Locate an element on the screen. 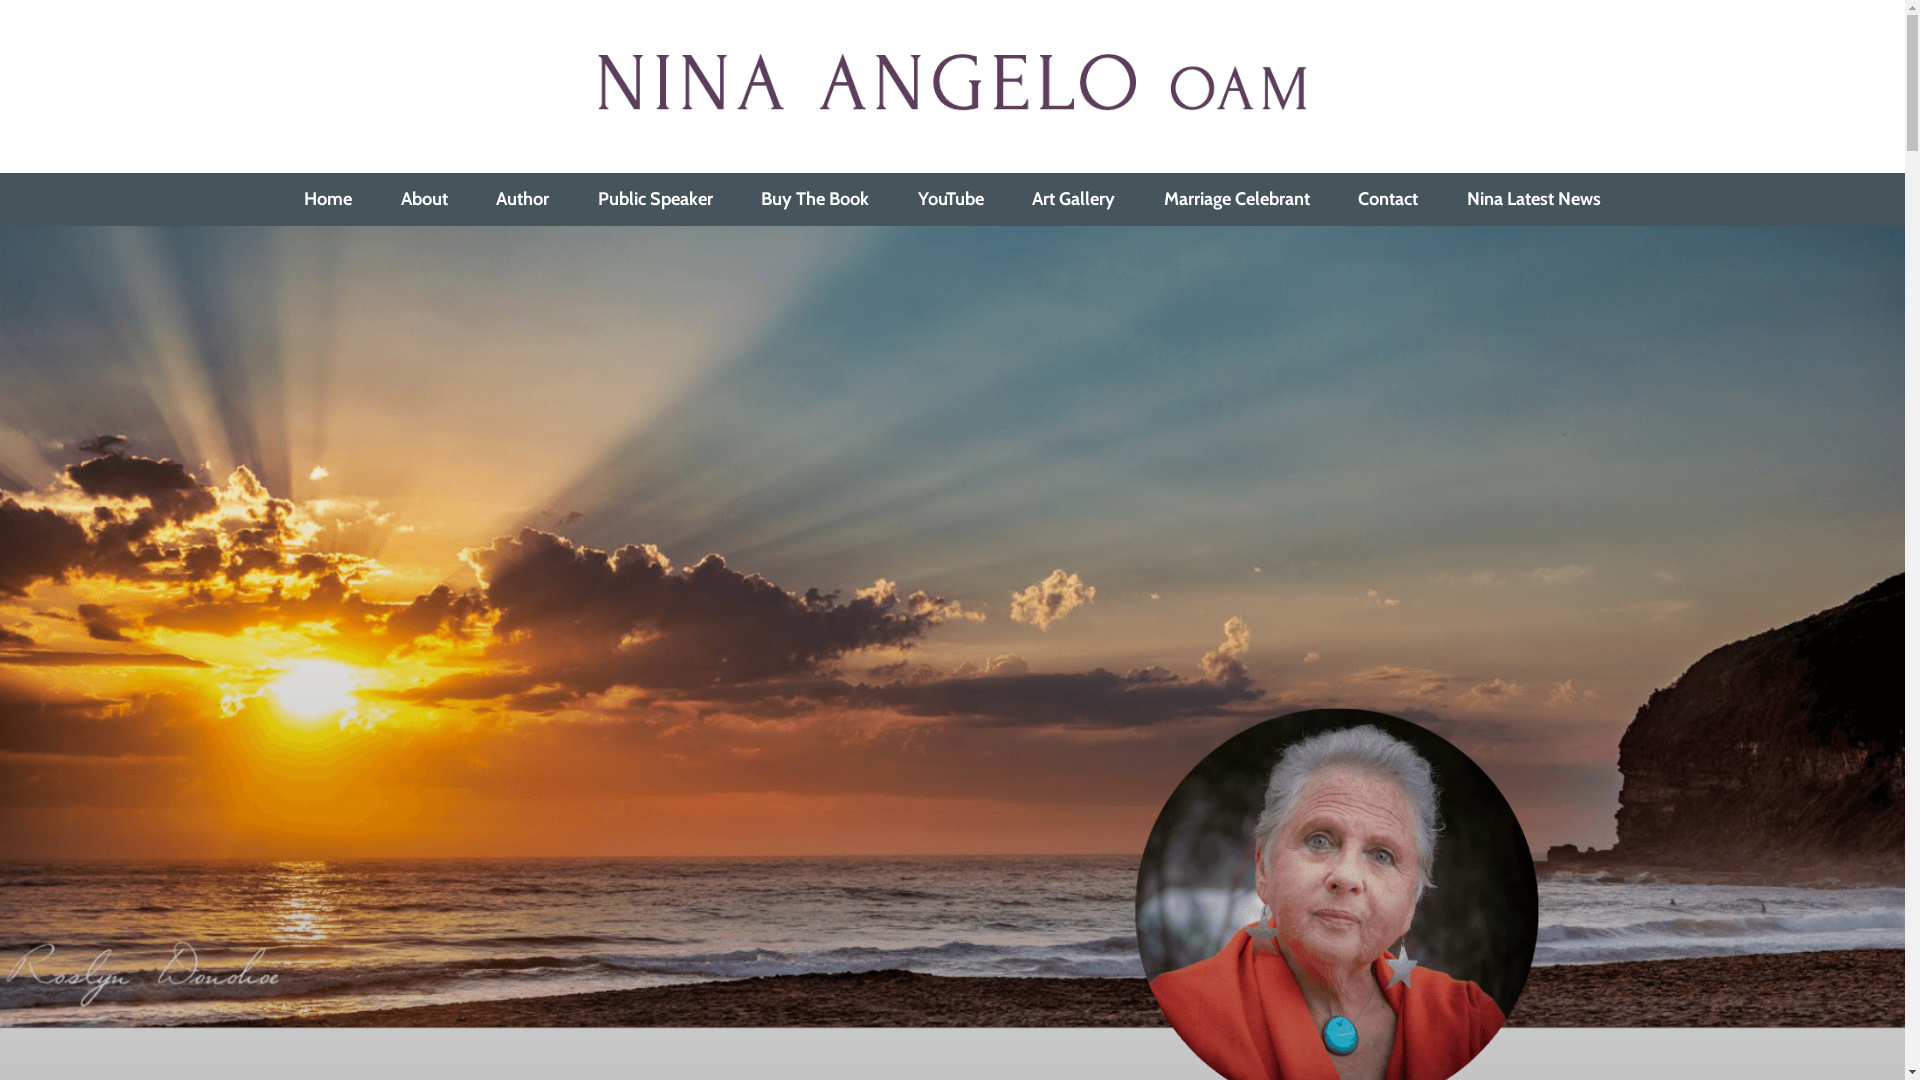 This screenshot has height=1080, width=1920. Contact is located at coordinates (1389, 199).